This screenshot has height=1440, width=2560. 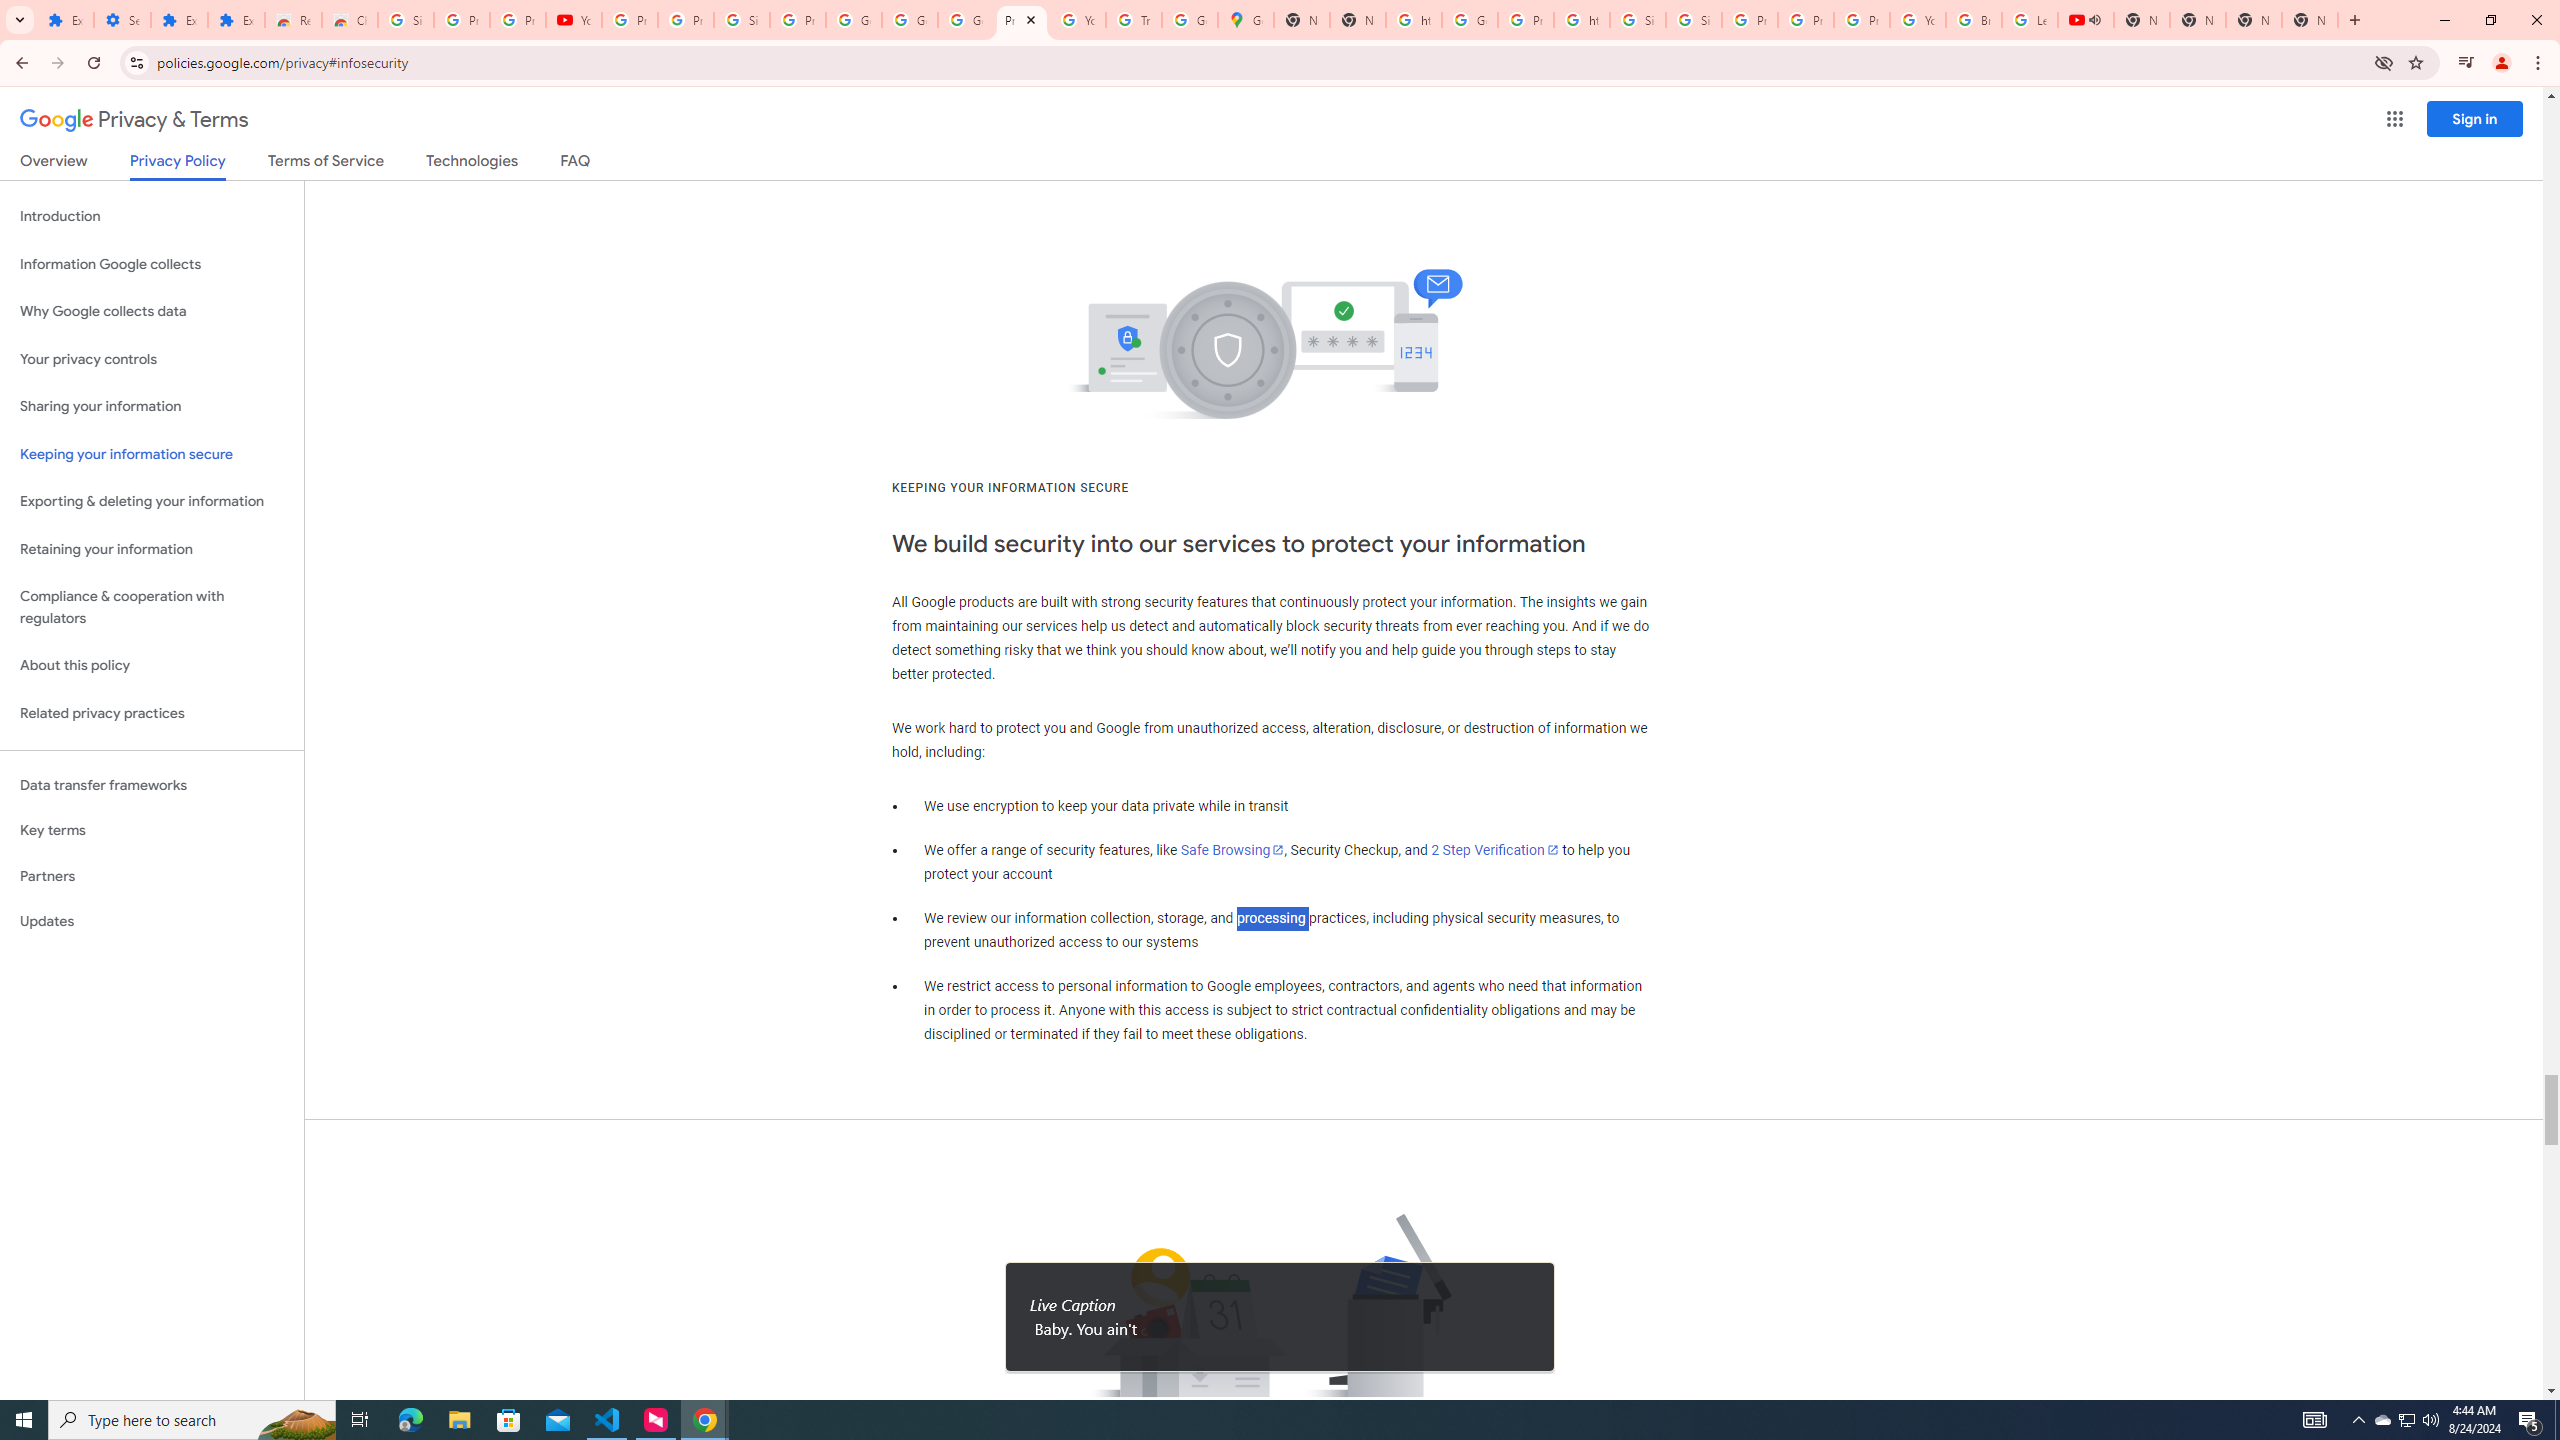 What do you see at coordinates (152, 216) in the screenshot?
I see `Introduction` at bounding box center [152, 216].